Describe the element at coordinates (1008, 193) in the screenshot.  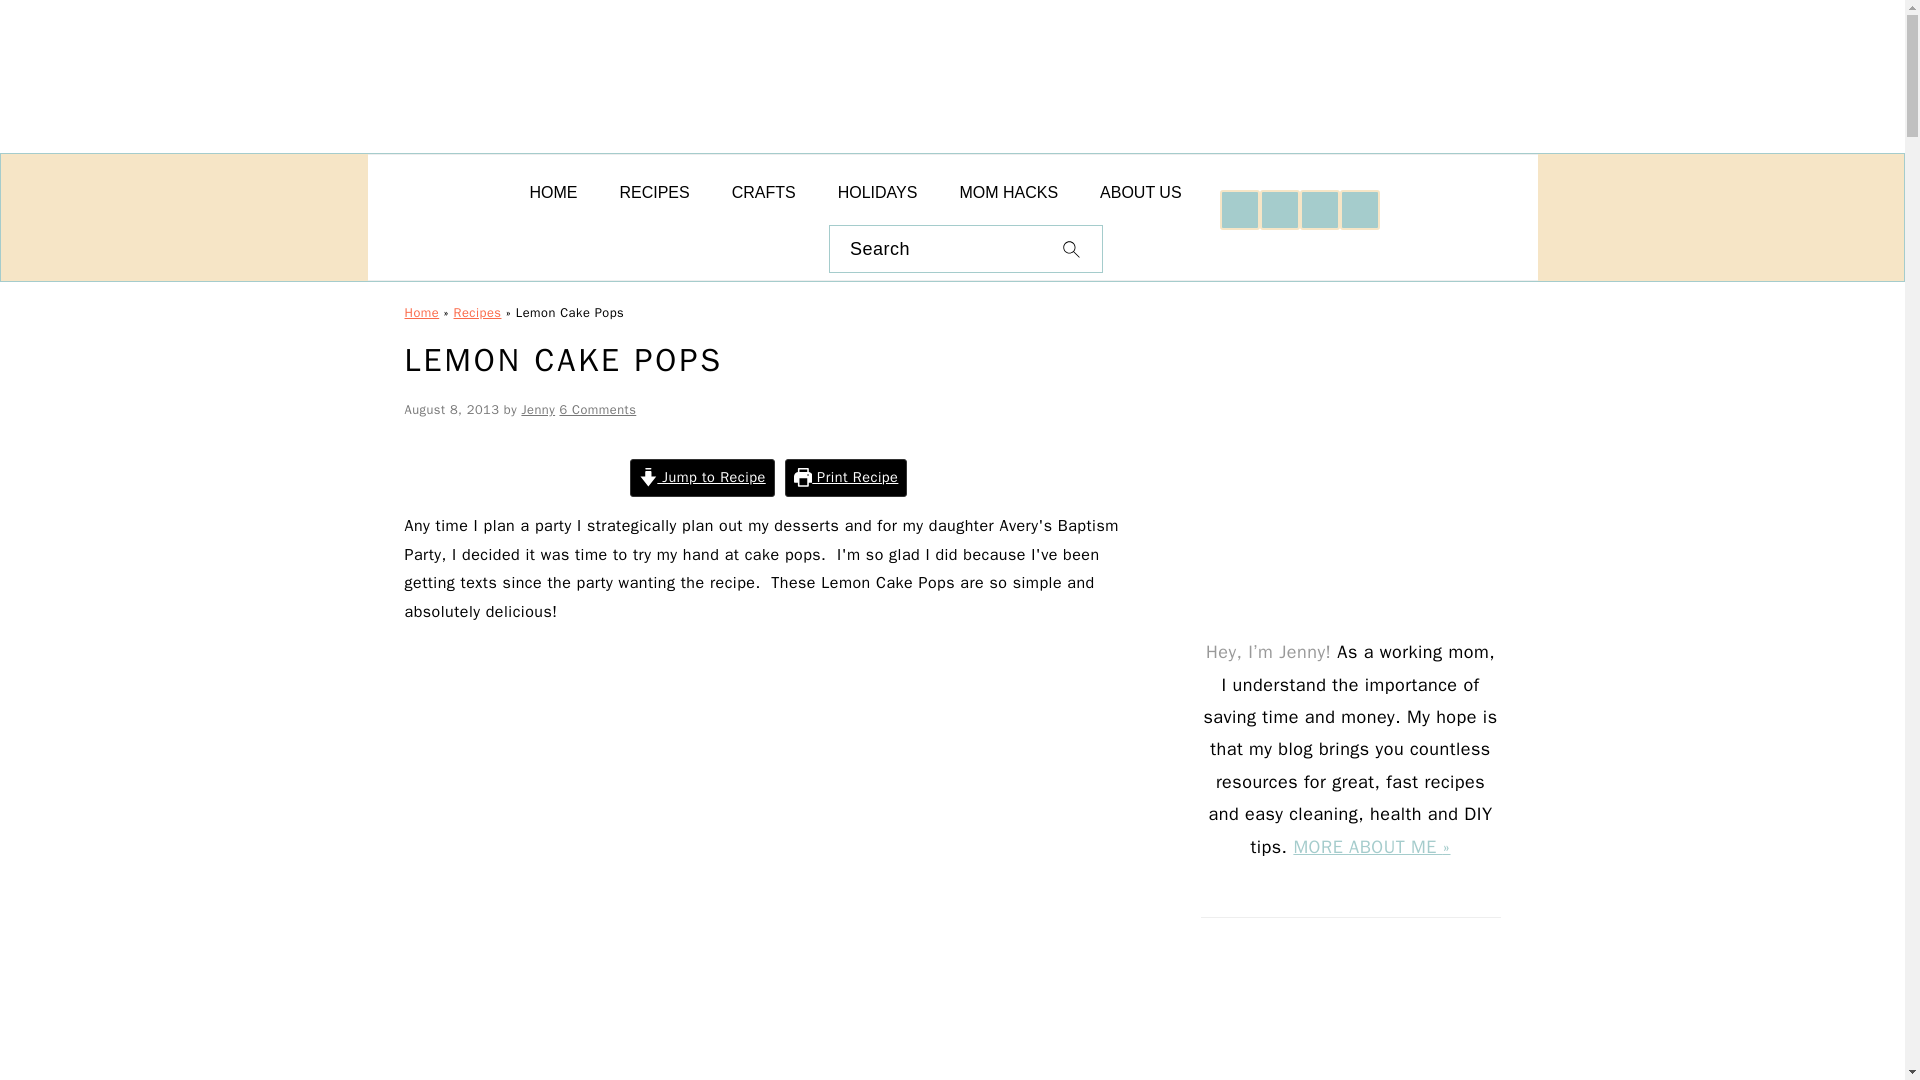
I see `MOM HACKS` at that location.